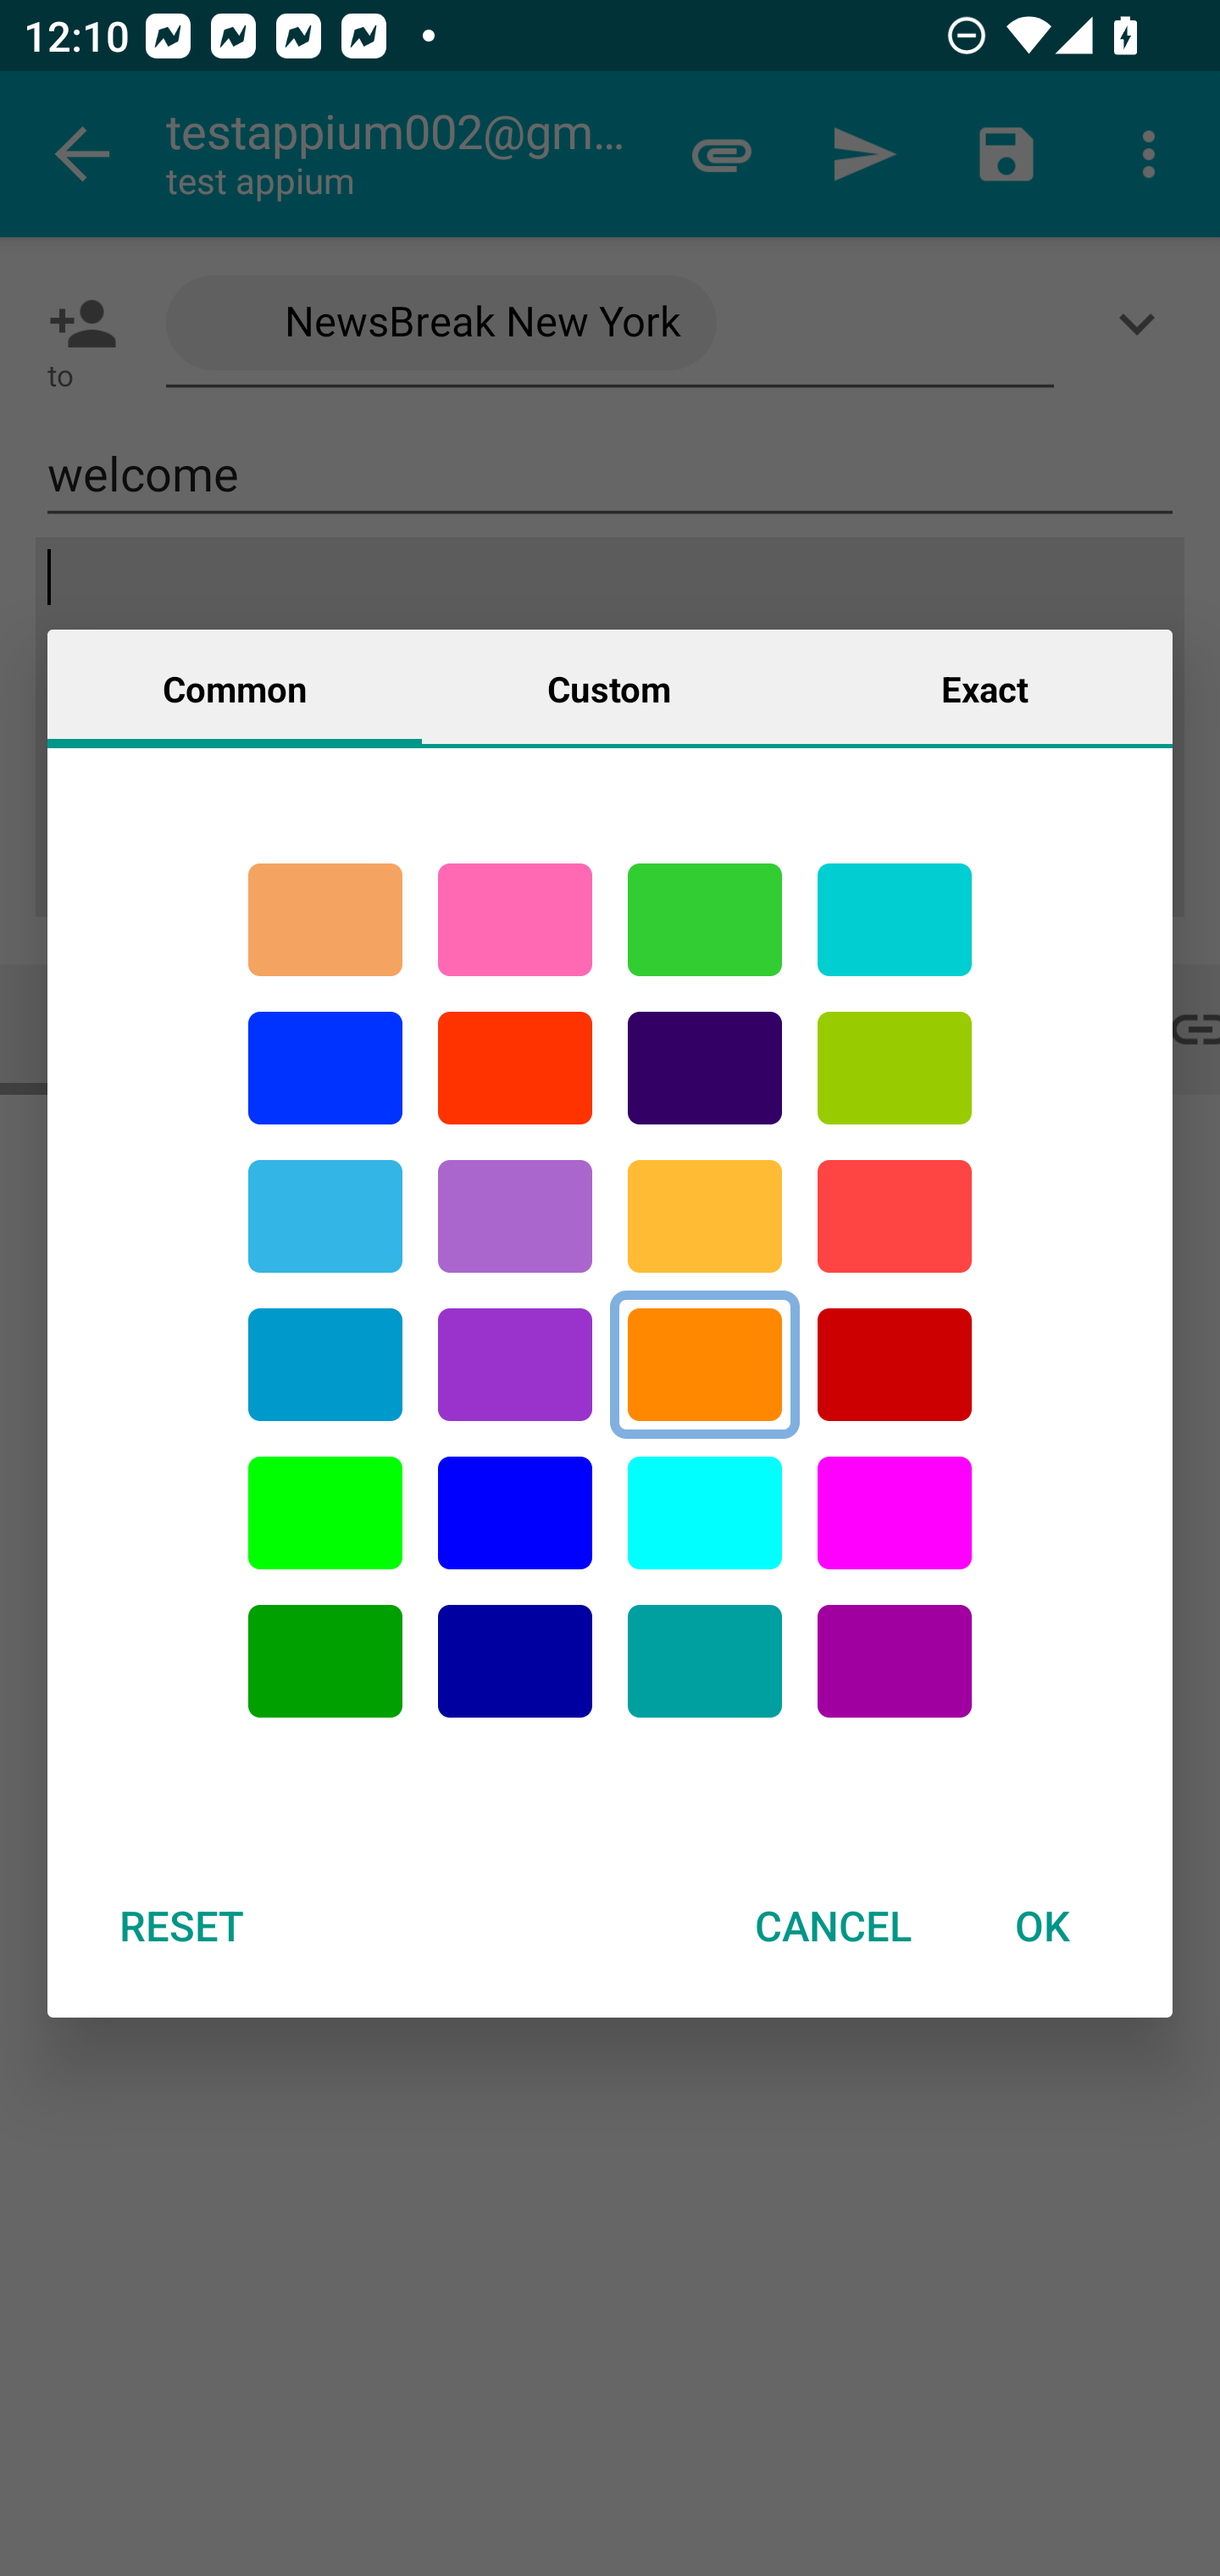 This screenshot has width=1220, height=2576. I want to click on Light cyan, so click(705, 1513).